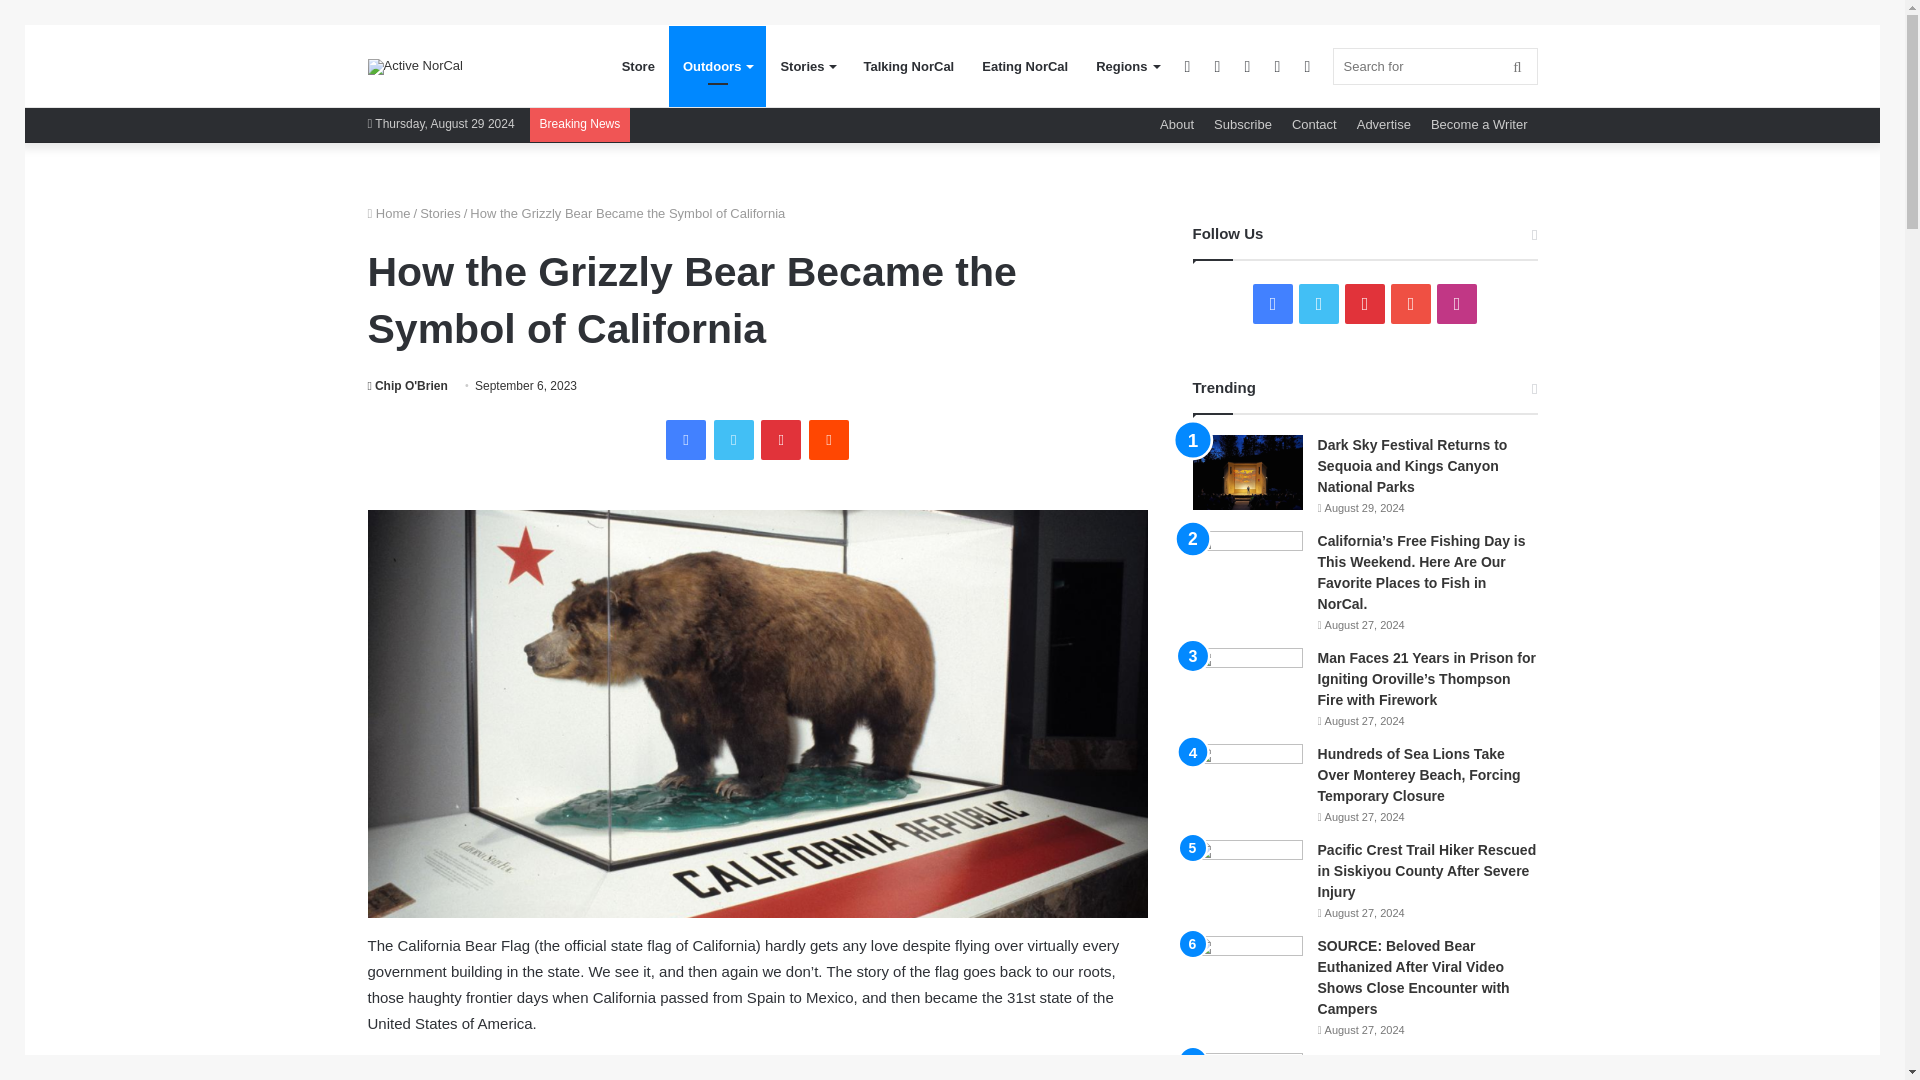 The height and width of the screenshot is (1080, 1920). Describe the element at coordinates (1434, 66) in the screenshot. I see `Search for` at that location.